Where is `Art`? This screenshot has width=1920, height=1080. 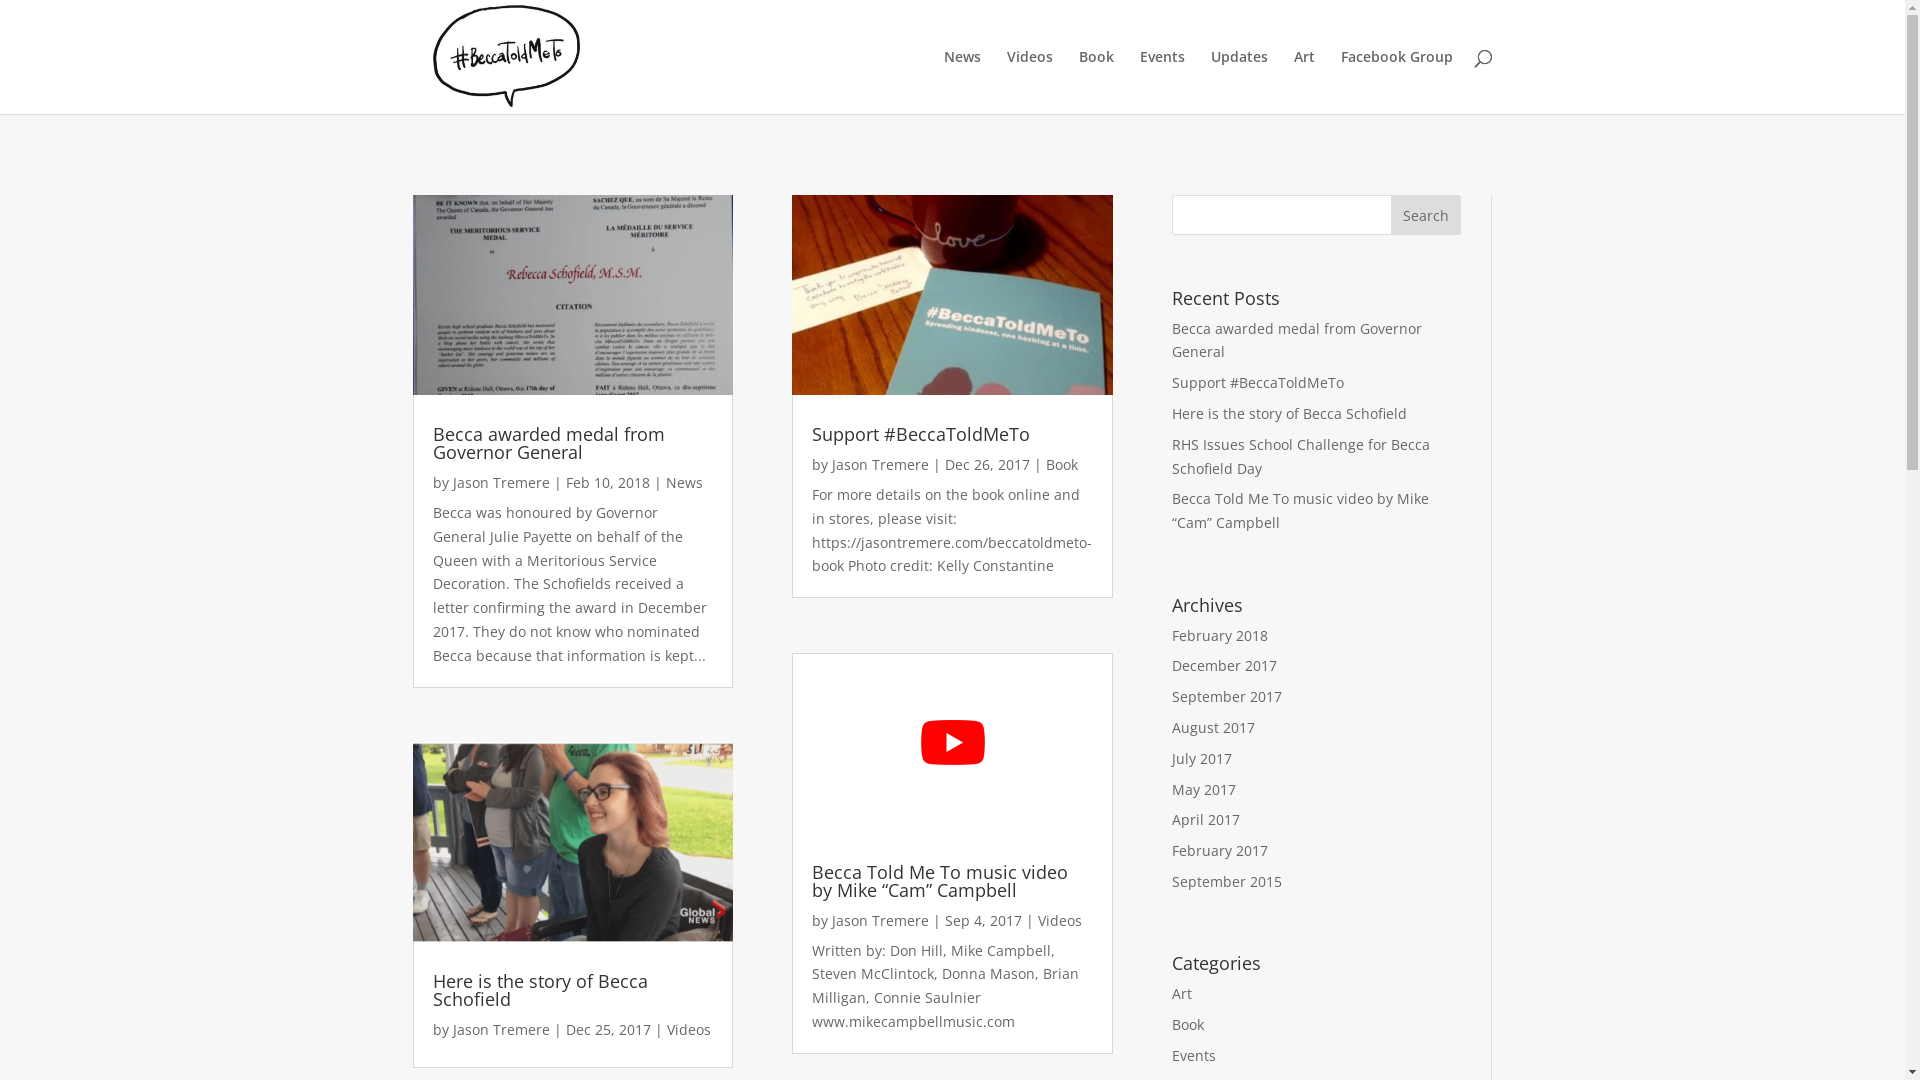 Art is located at coordinates (1304, 82).